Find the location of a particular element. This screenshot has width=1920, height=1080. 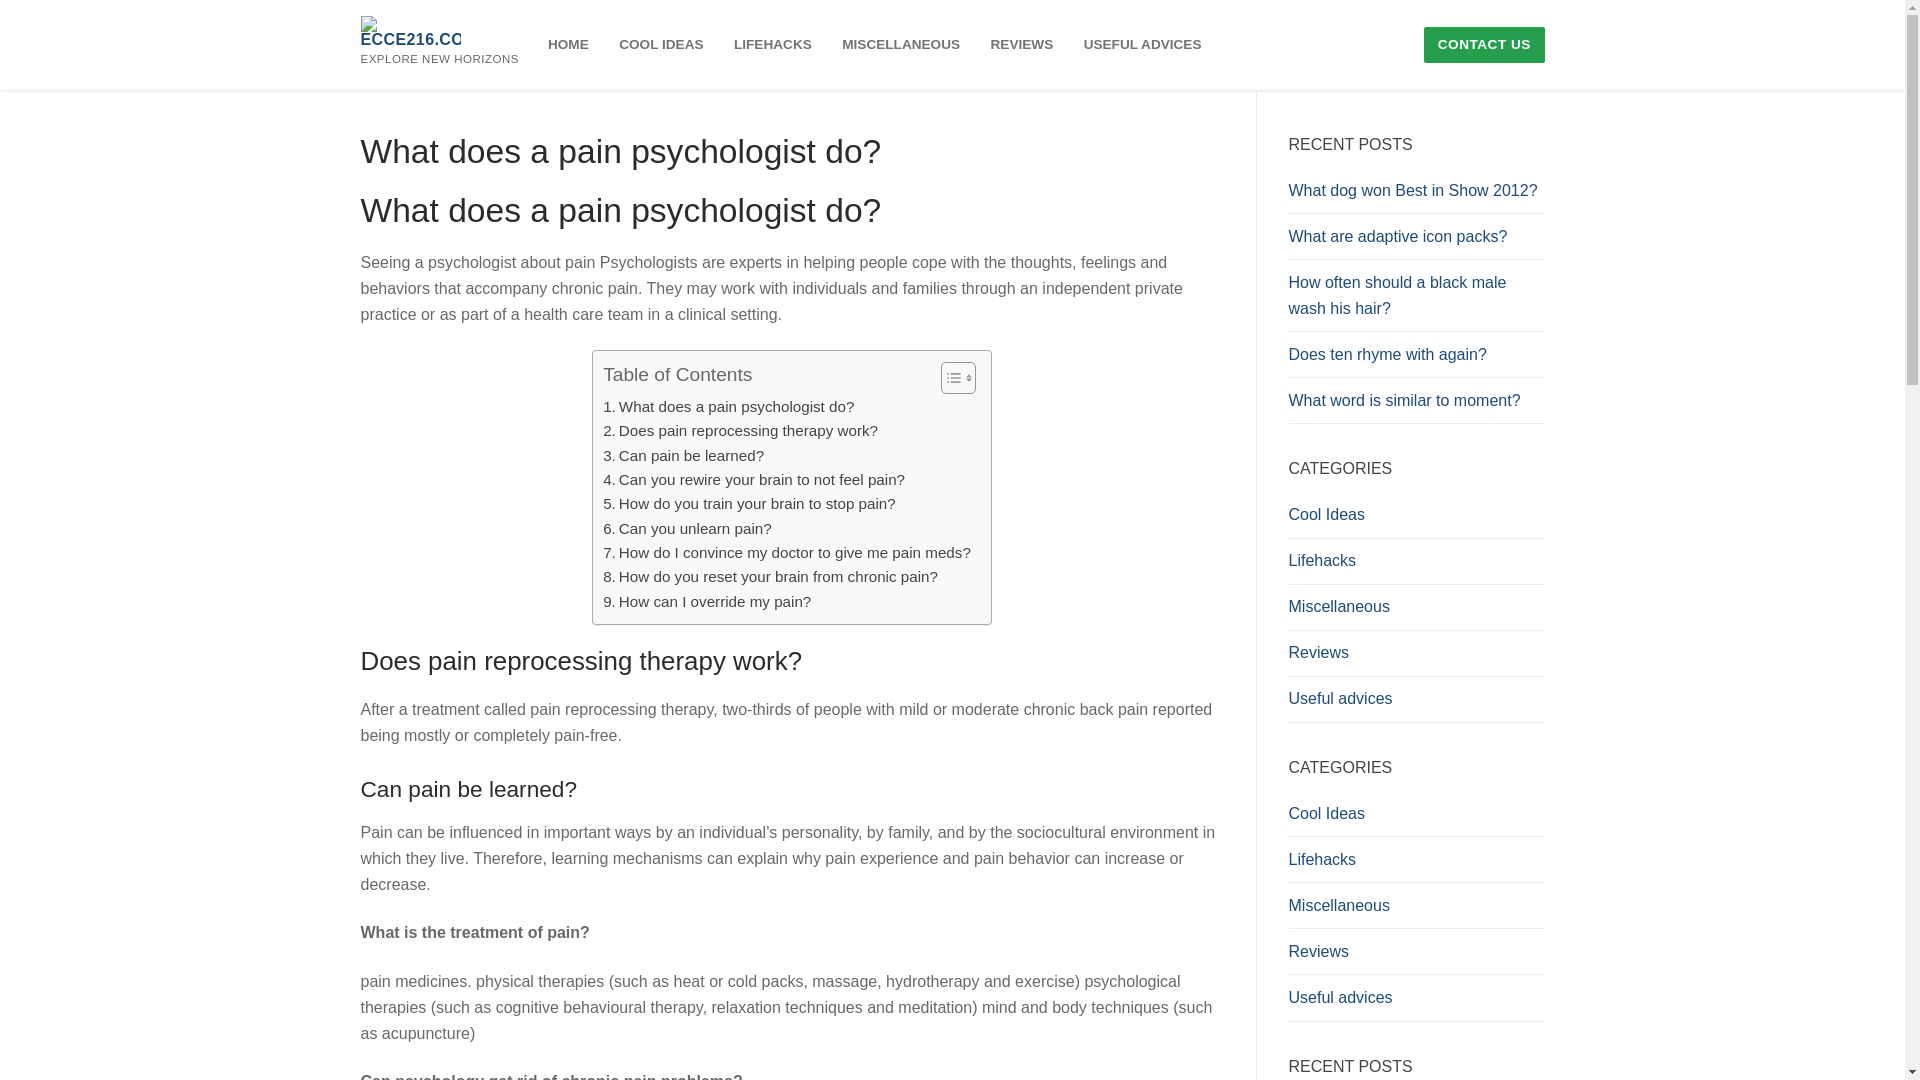

LIFEHACKS is located at coordinates (773, 44).